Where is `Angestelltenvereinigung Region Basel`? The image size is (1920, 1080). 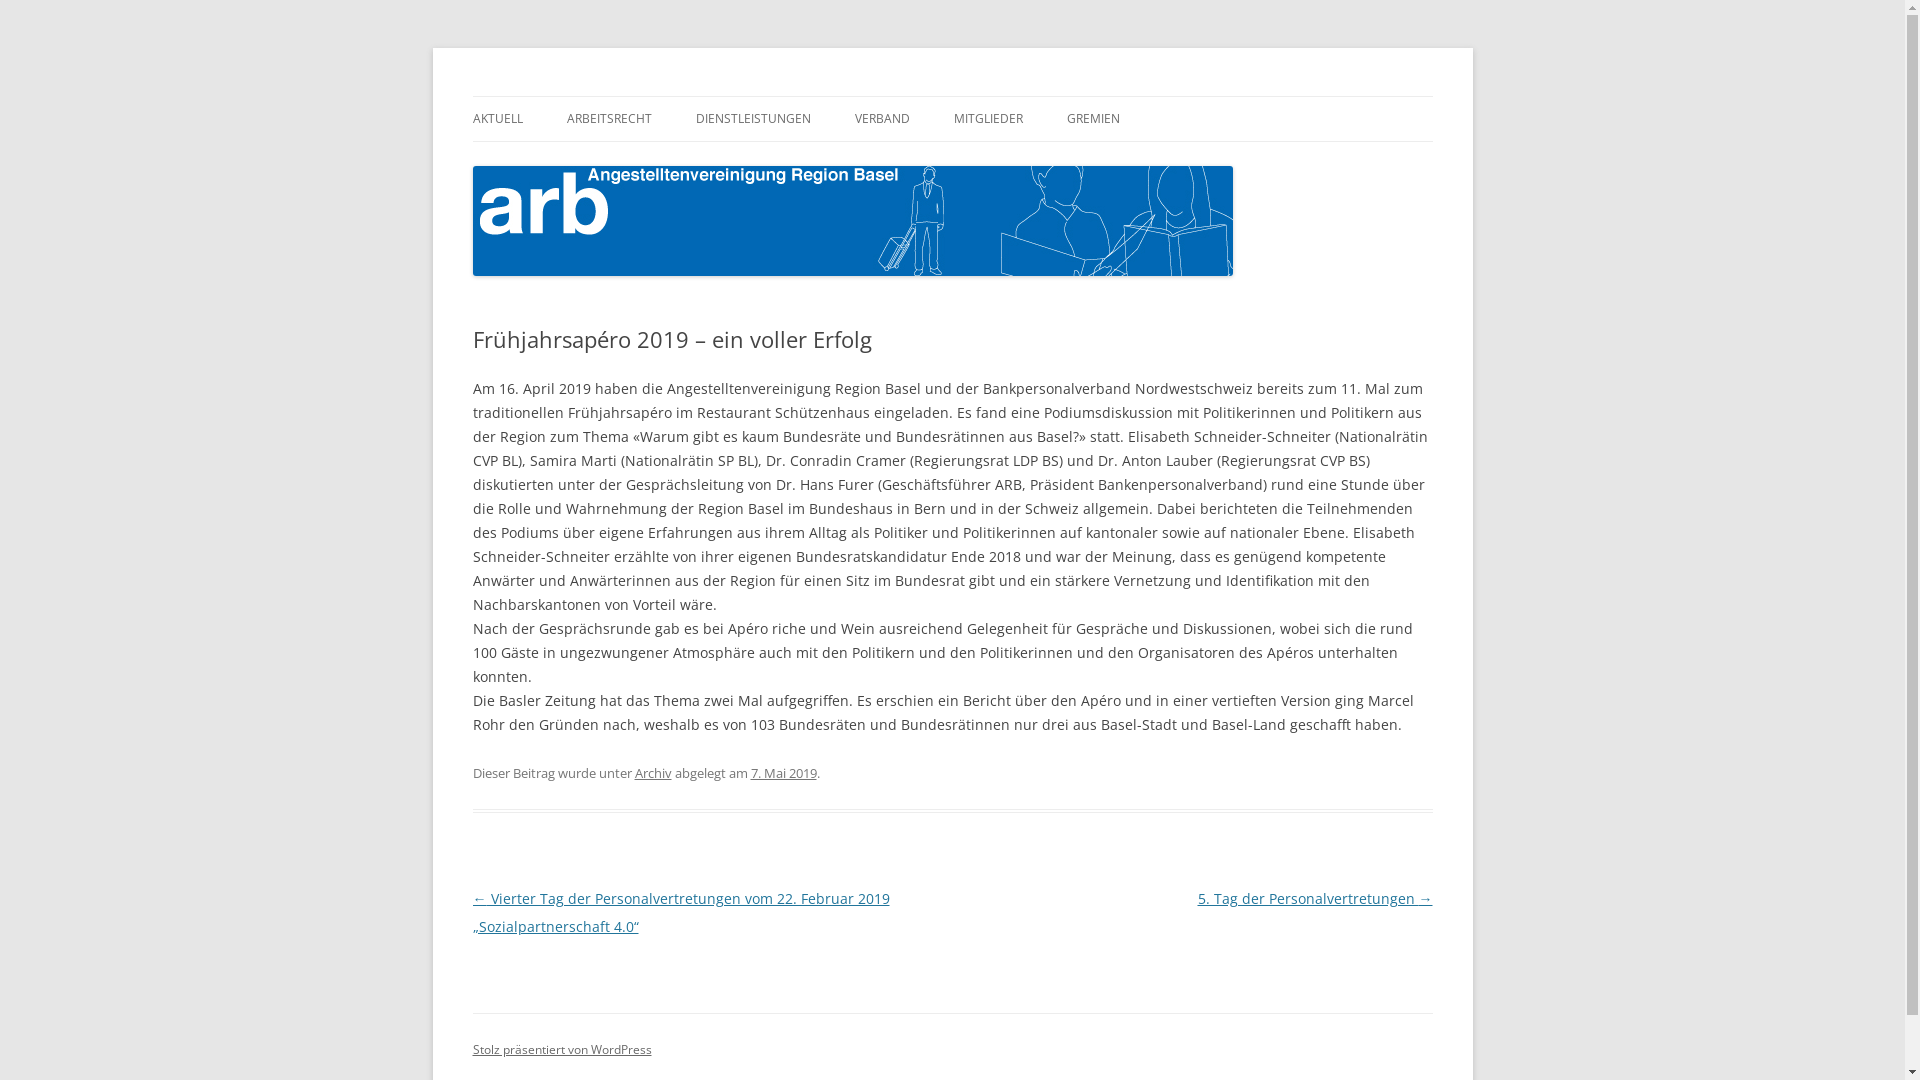 Angestelltenvereinigung Region Basel is located at coordinates (716, 96).